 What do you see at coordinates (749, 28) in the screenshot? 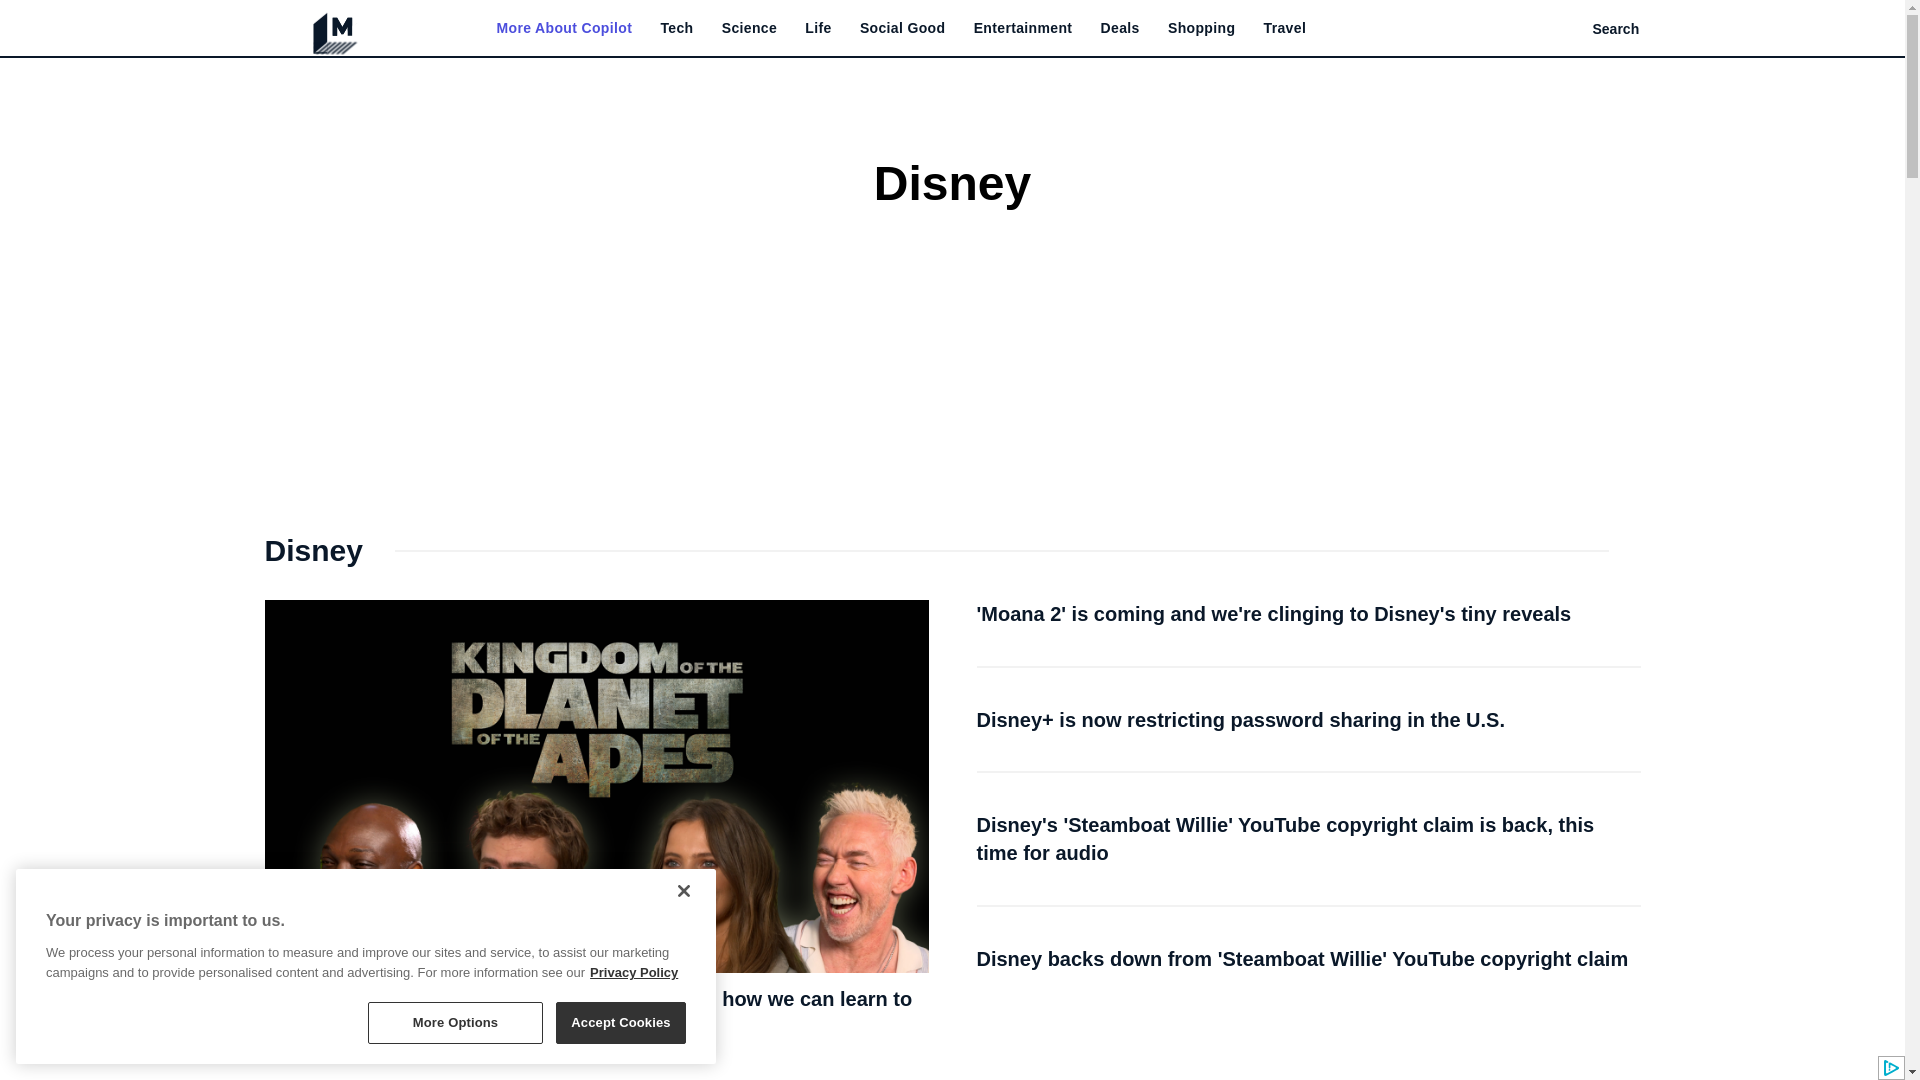
I see `Science` at bounding box center [749, 28].